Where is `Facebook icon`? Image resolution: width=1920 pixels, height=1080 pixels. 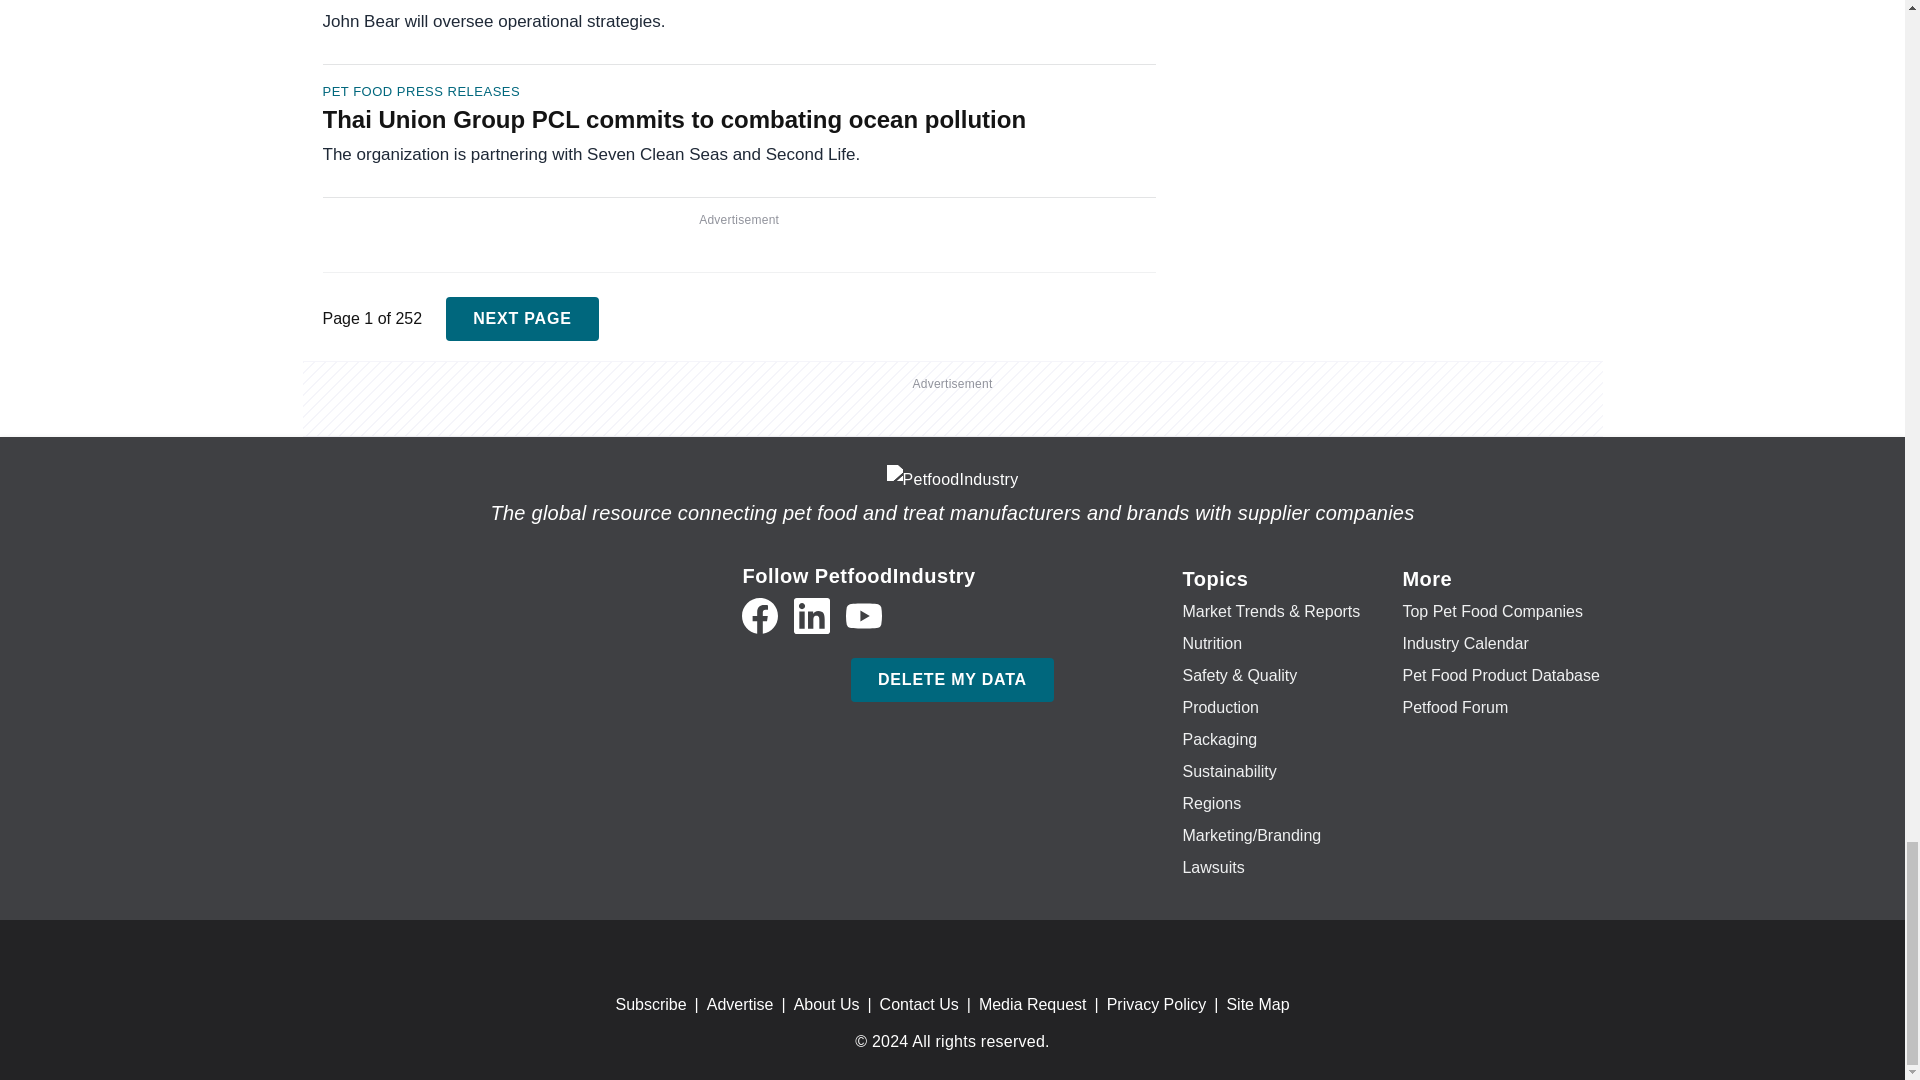 Facebook icon is located at coordinates (759, 616).